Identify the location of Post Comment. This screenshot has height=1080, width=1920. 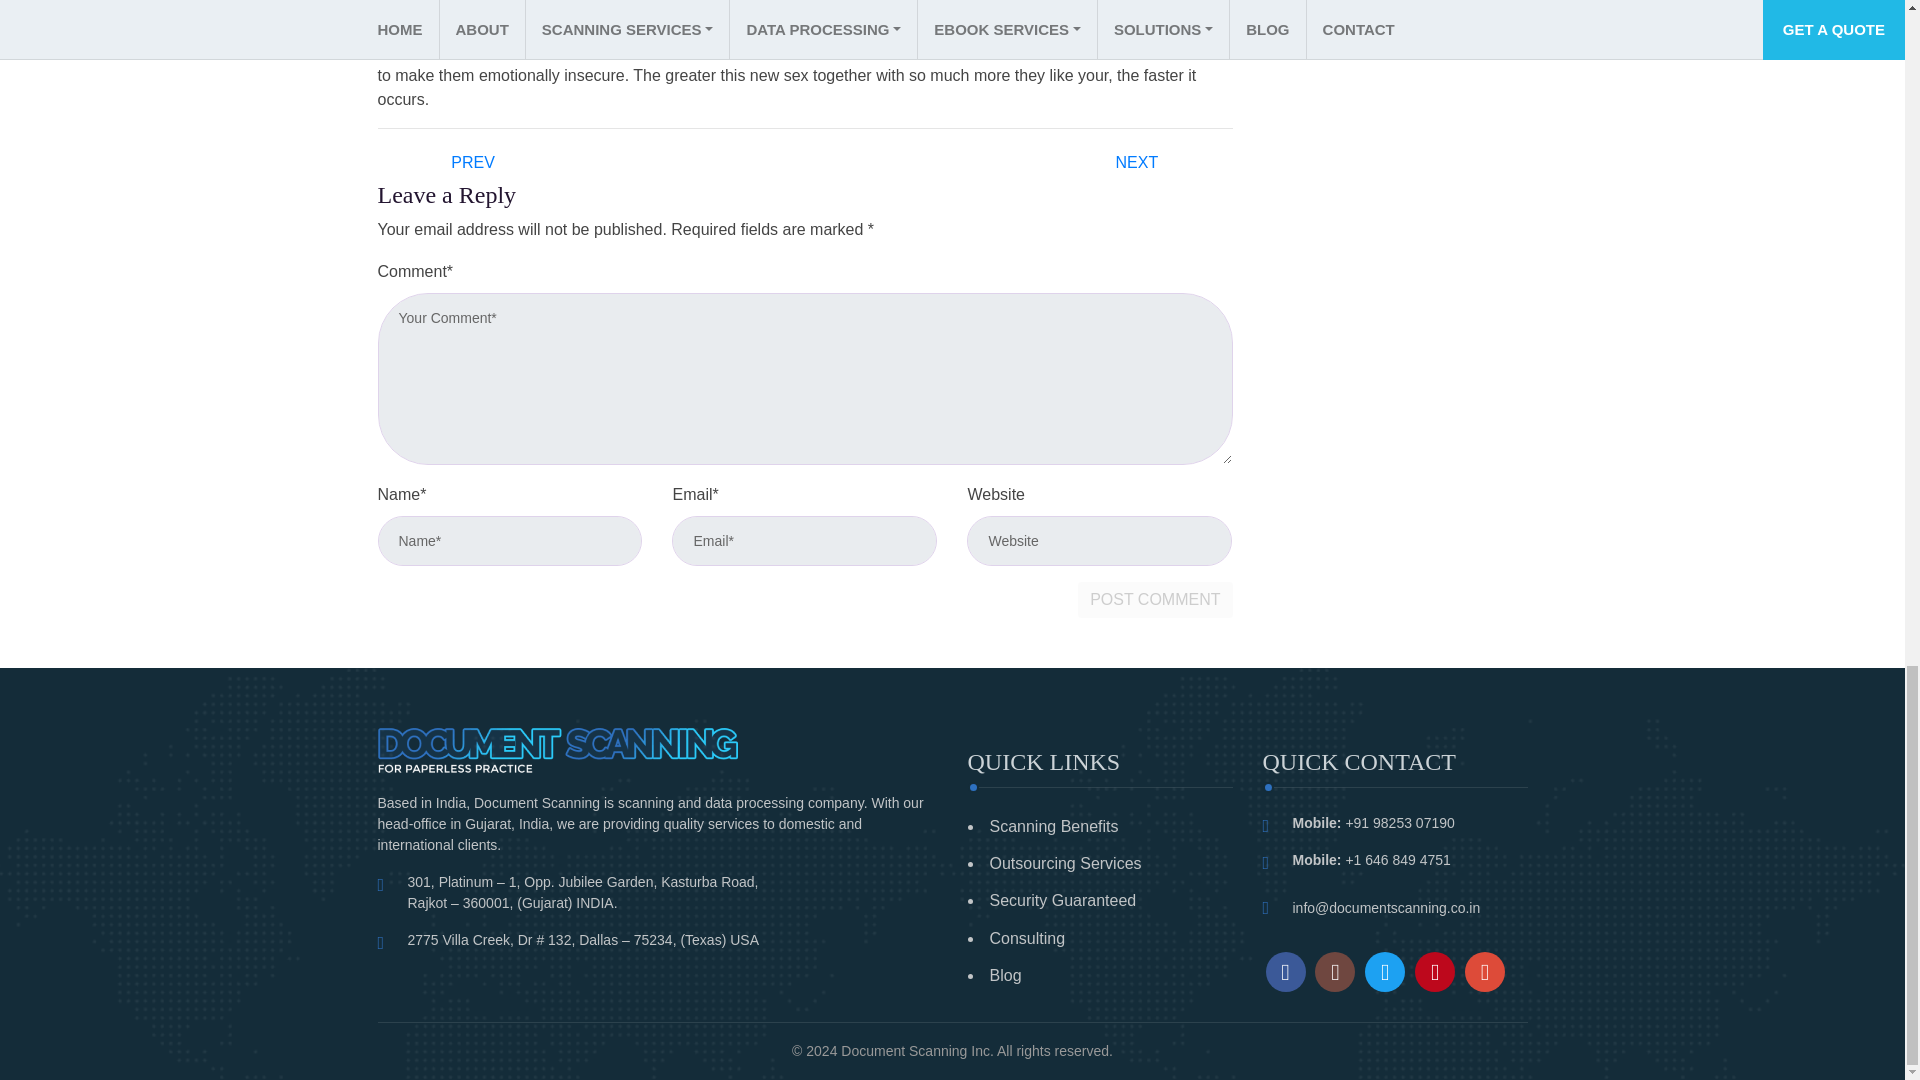
(1154, 600).